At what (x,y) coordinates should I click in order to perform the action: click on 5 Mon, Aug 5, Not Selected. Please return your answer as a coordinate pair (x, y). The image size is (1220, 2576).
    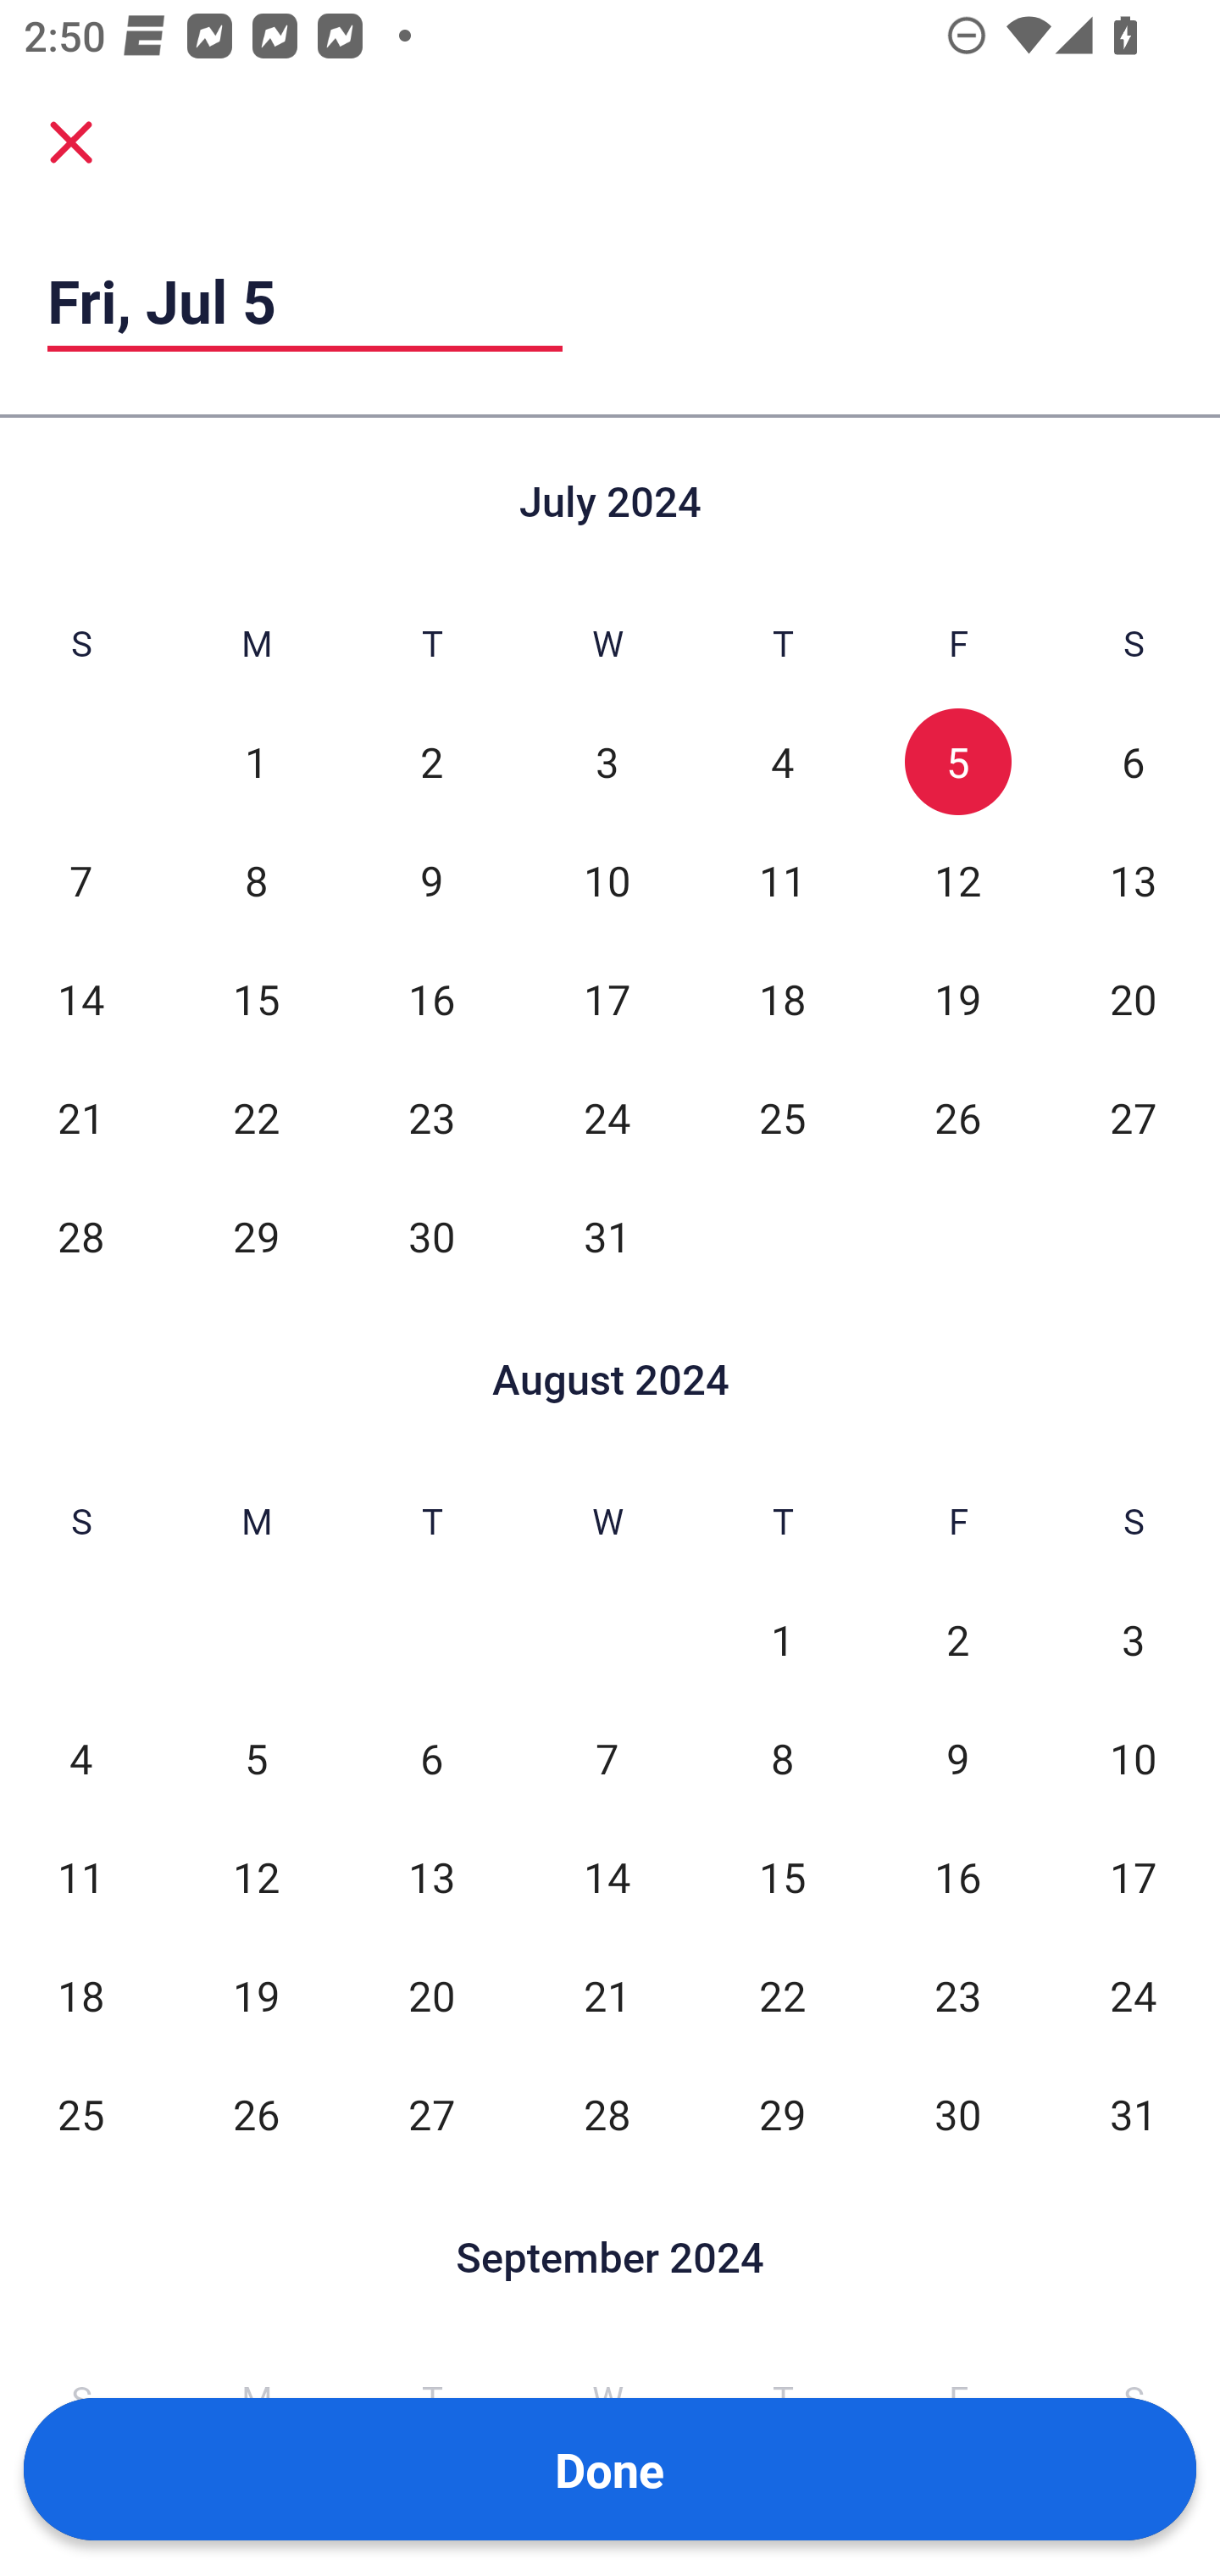
    Looking at the image, I should click on (256, 1759).